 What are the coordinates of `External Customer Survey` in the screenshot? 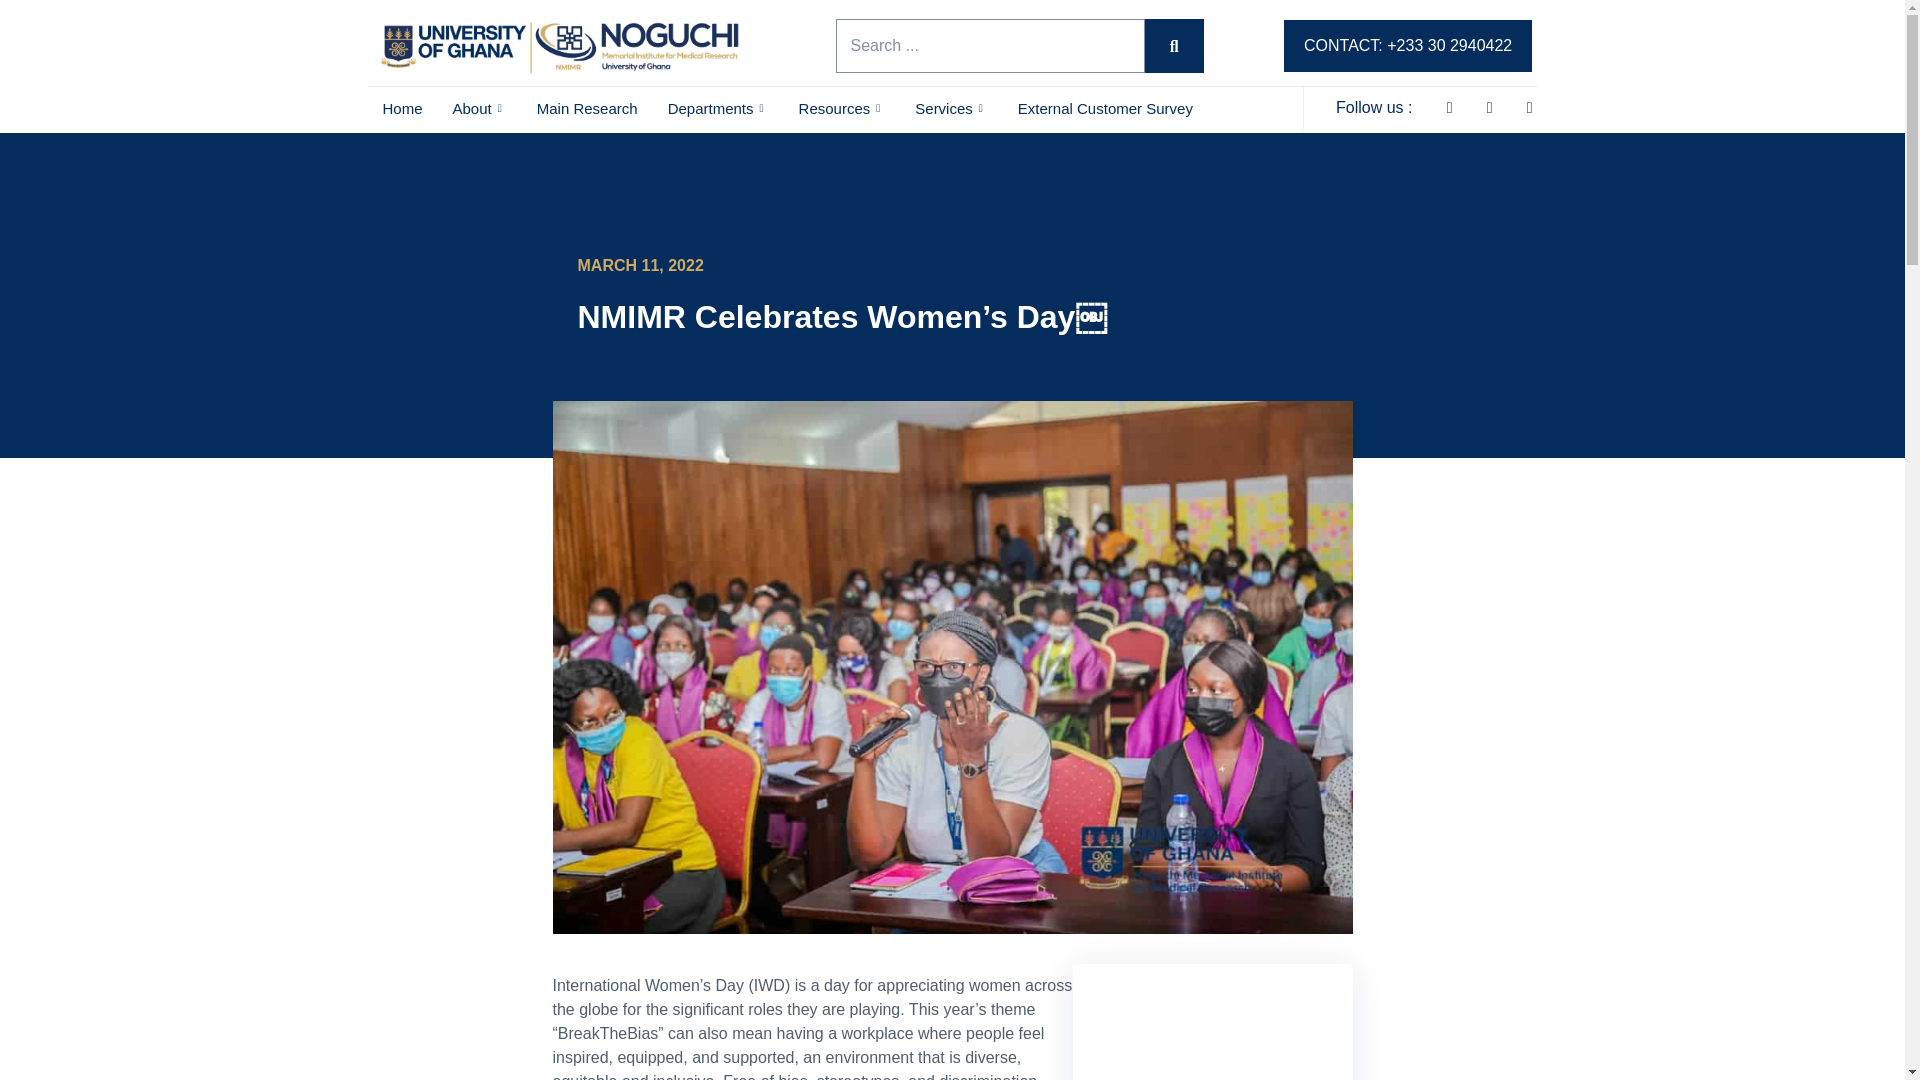 It's located at (1104, 108).